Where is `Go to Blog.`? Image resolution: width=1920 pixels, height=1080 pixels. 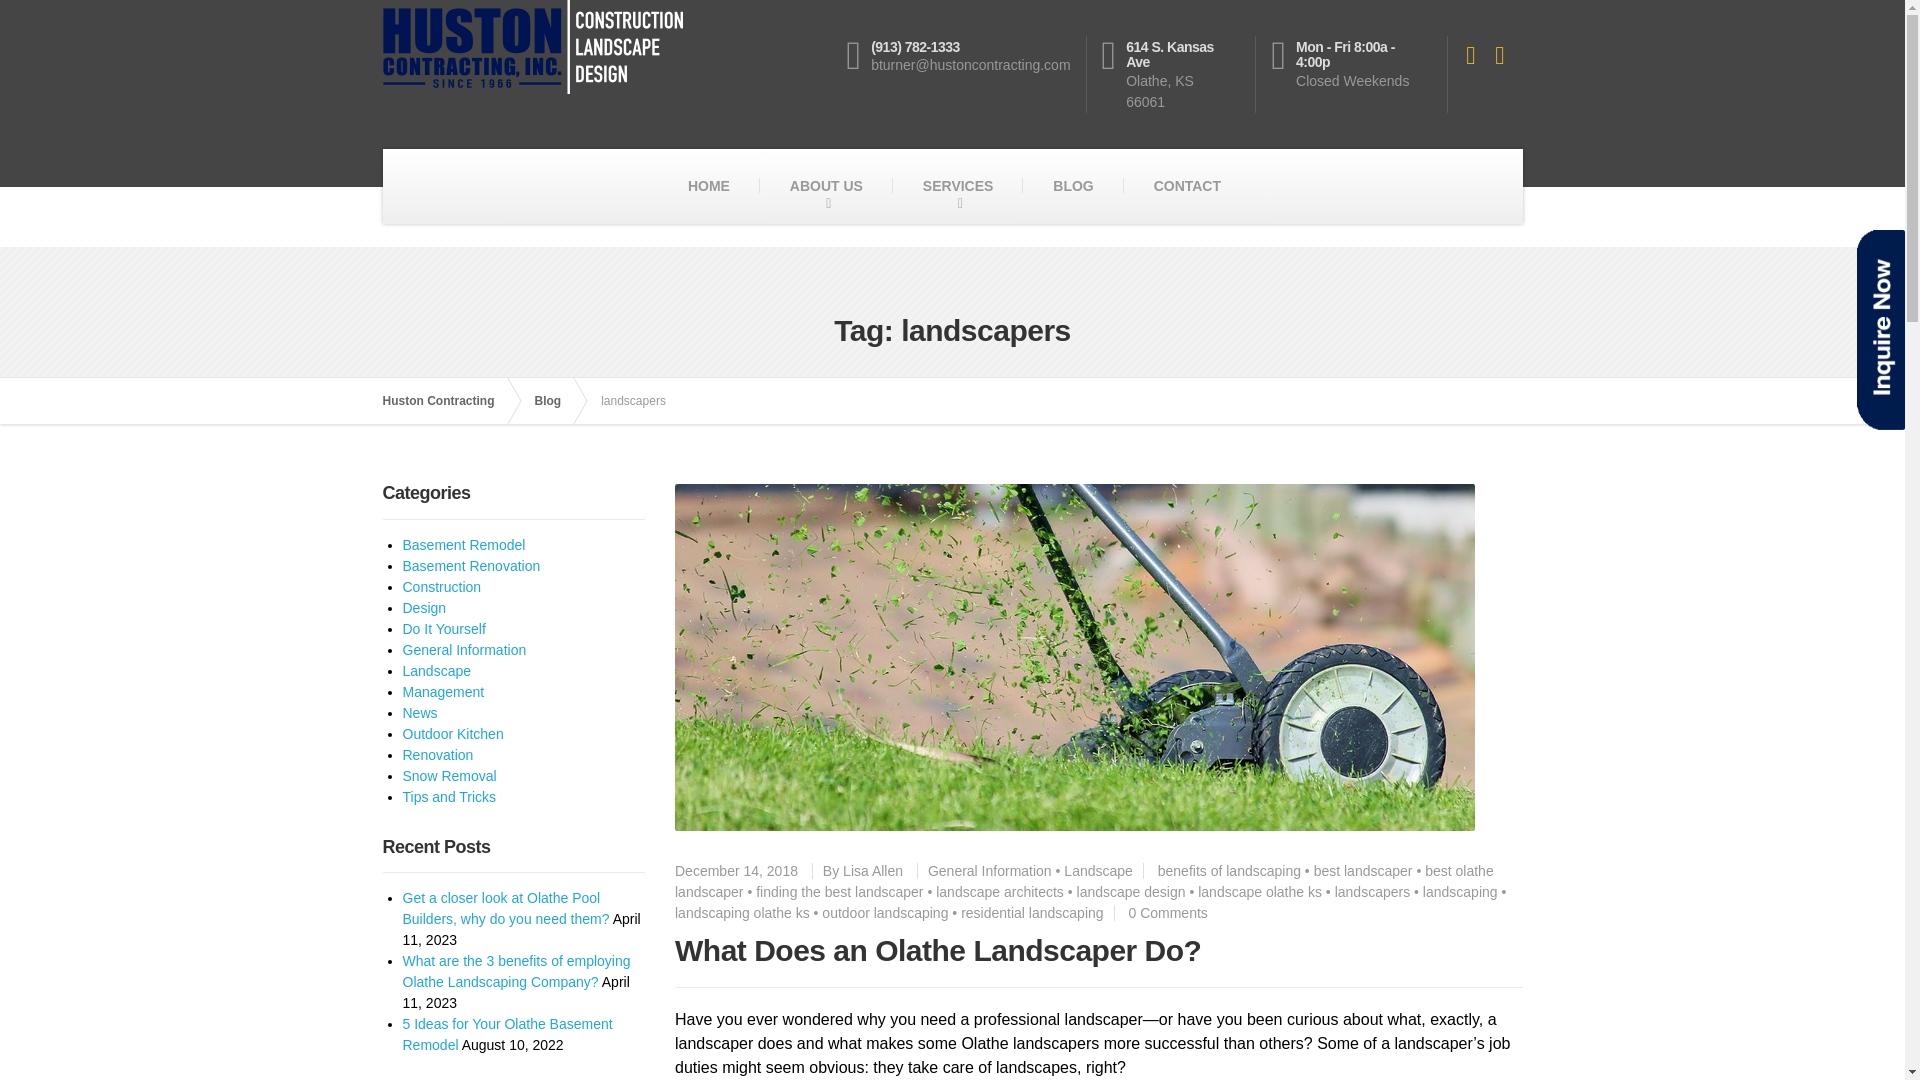 Go to Blog. is located at coordinates (557, 401).